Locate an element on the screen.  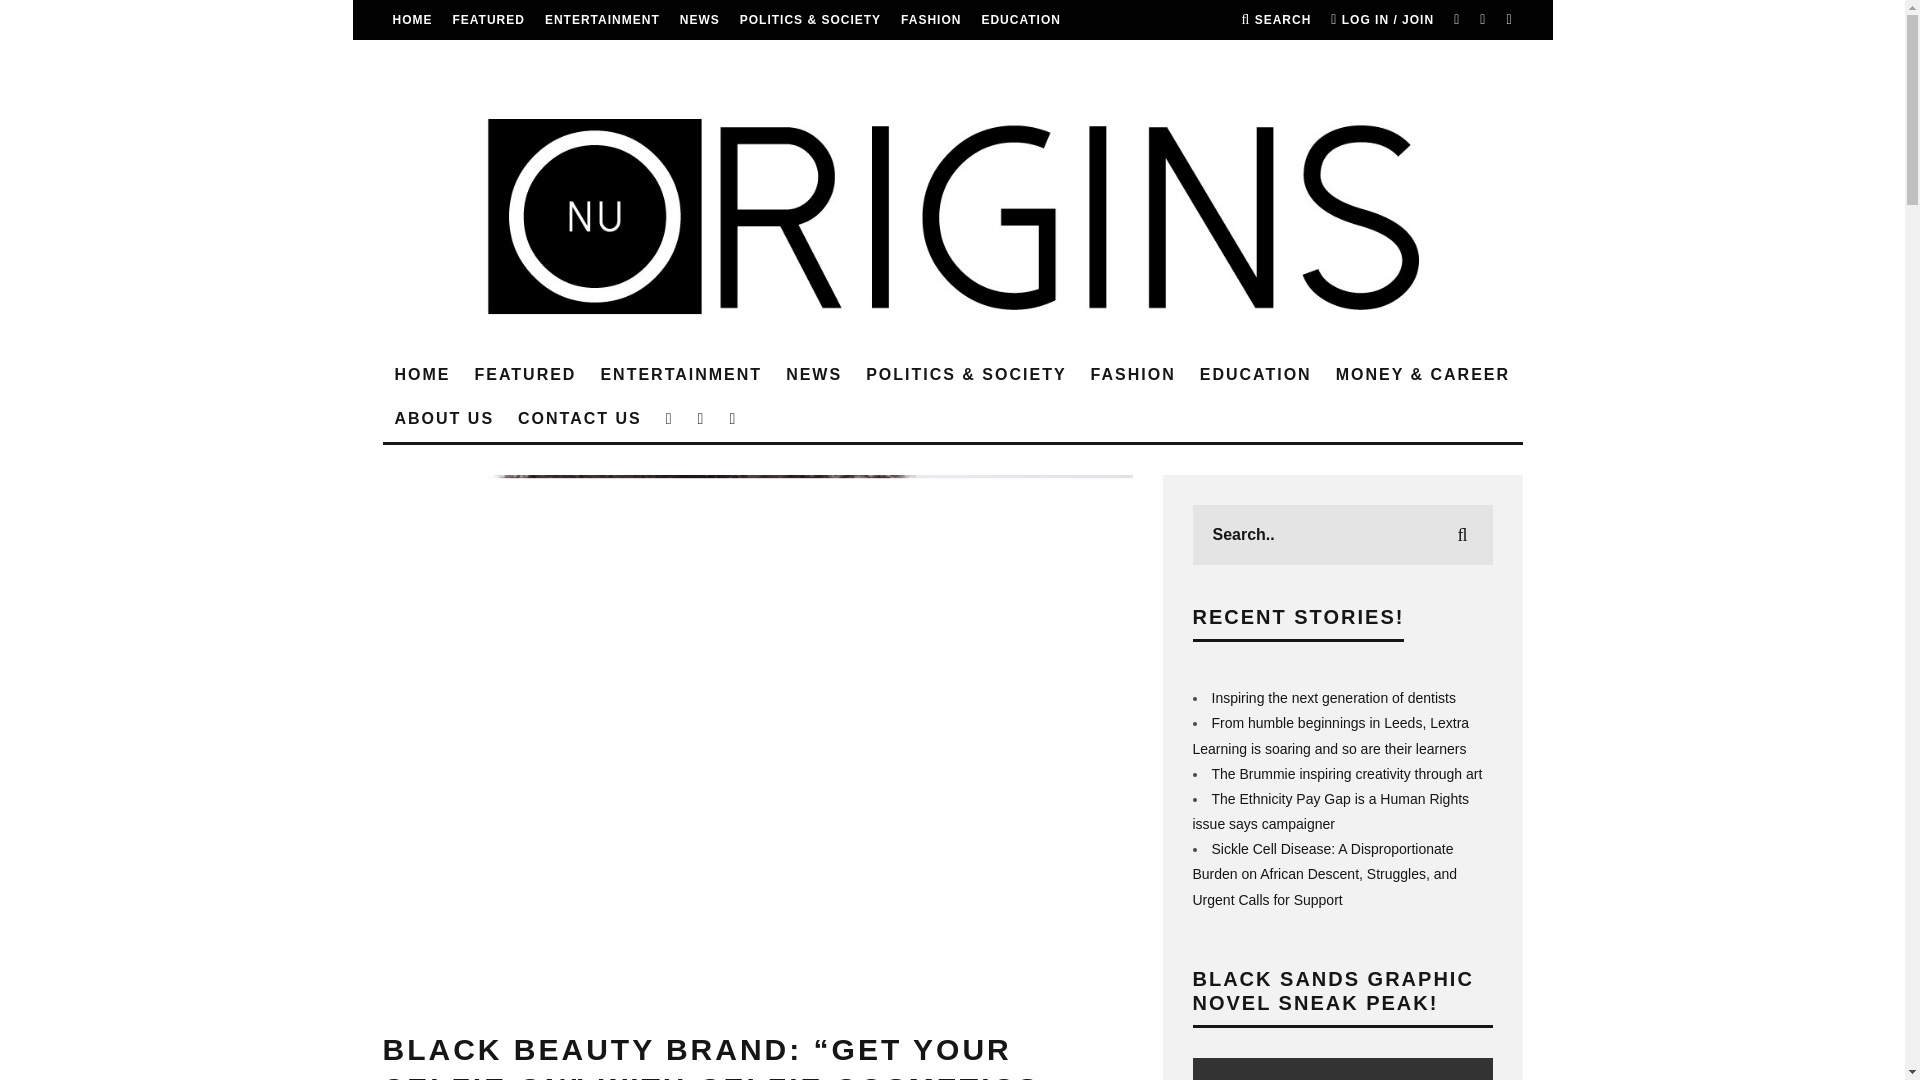
NEWS is located at coordinates (700, 20).